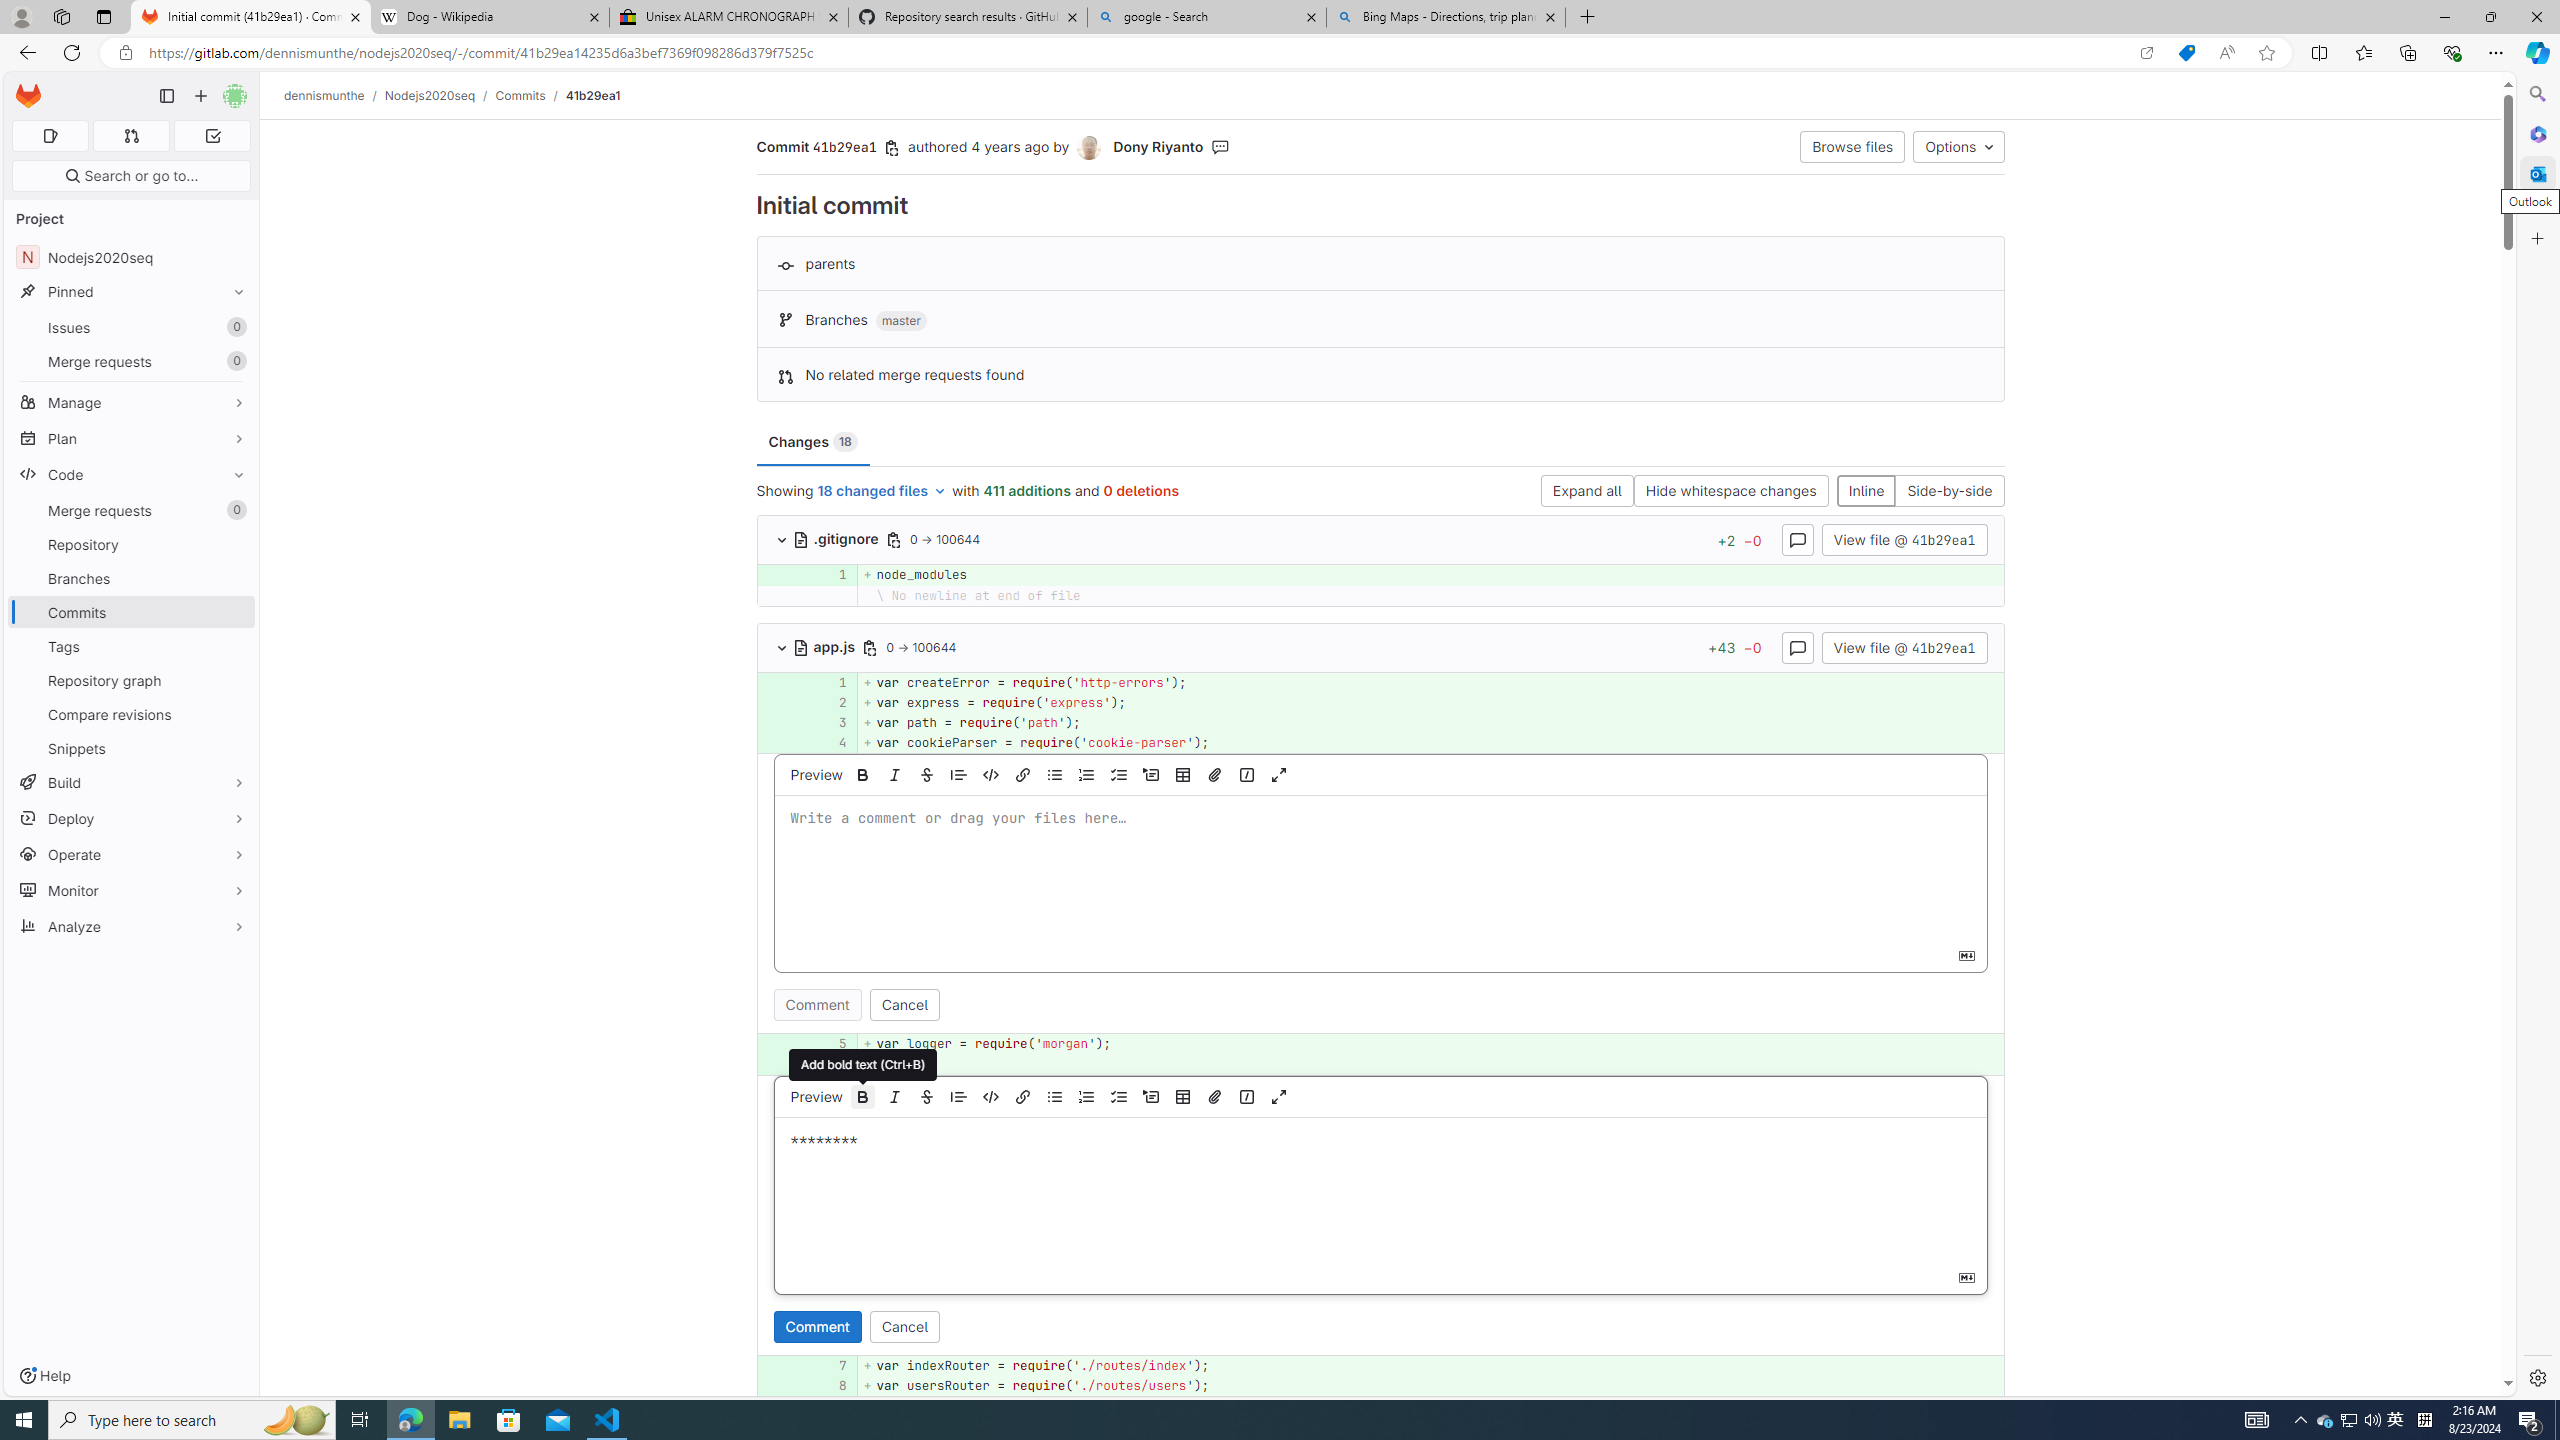  What do you see at coordinates (234, 714) in the screenshot?
I see `Pin Compare revisions` at bounding box center [234, 714].